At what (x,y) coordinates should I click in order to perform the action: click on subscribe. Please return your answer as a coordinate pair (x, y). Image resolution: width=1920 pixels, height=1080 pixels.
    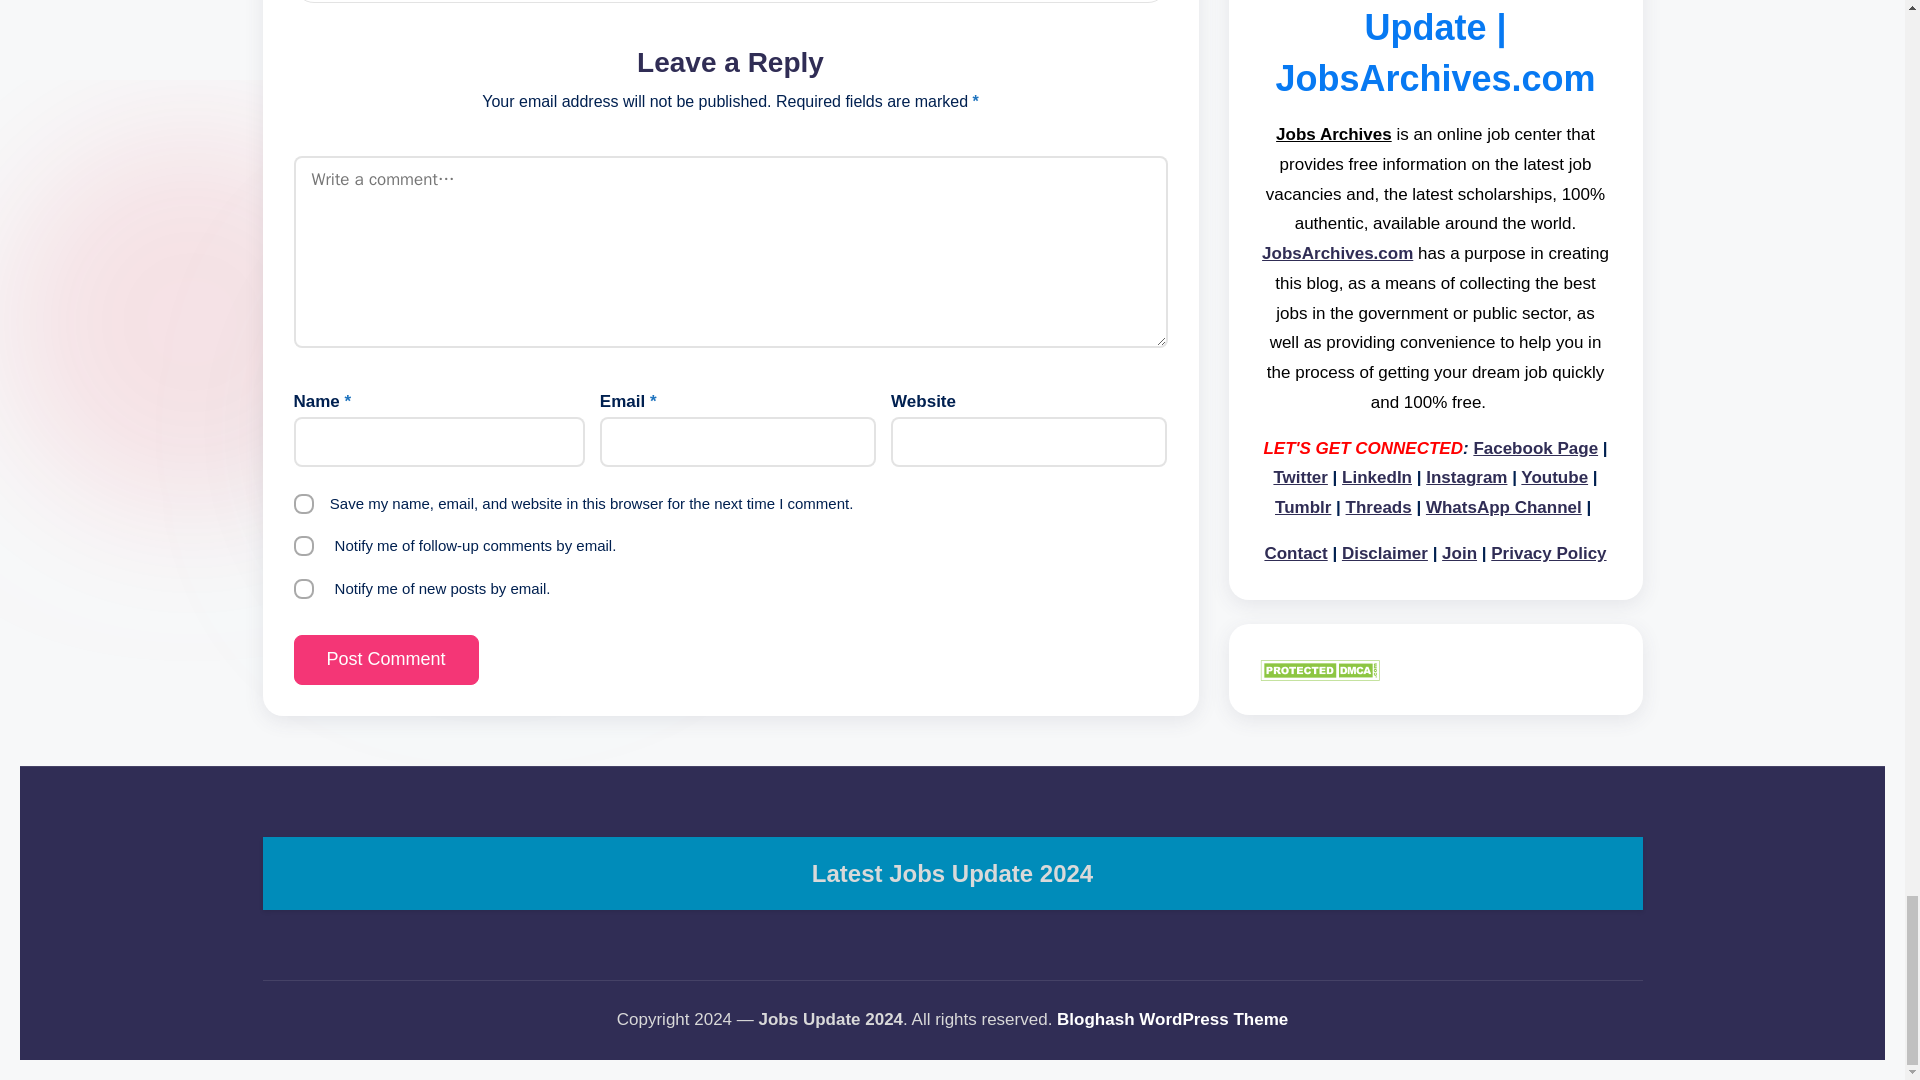
    Looking at the image, I should click on (304, 546).